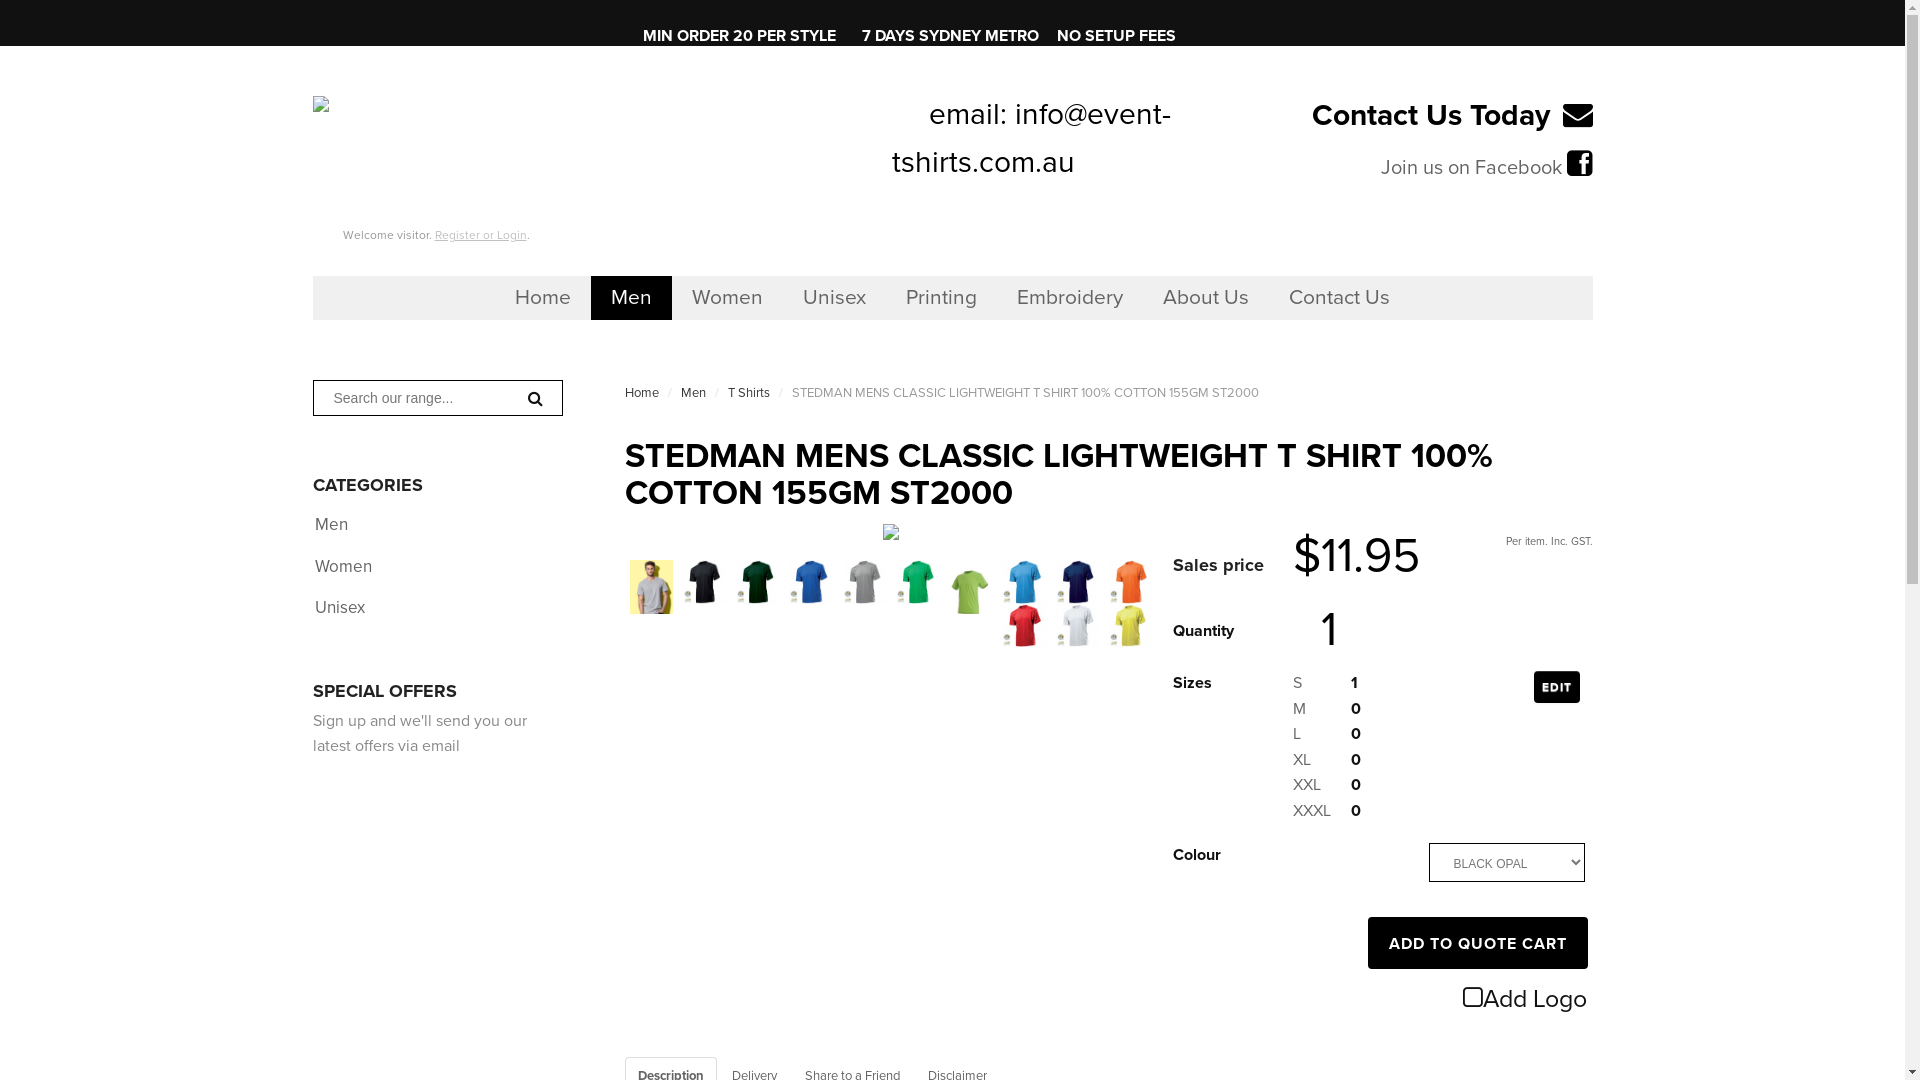 The image size is (1920, 1080). What do you see at coordinates (543, 298) in the screenshot?
I see `Home` at bounding box center [543, 298].